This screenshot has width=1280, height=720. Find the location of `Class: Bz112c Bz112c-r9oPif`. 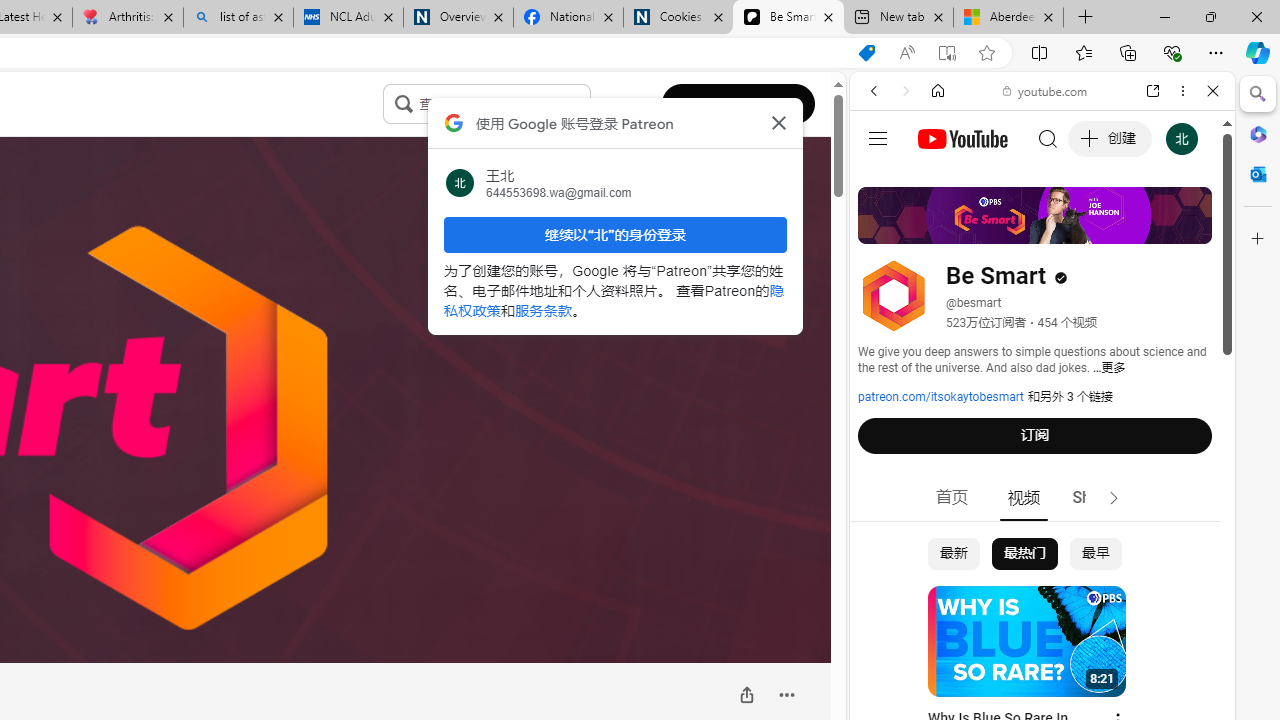

Class: Bz112c Bz112c-r9oPif is located at coordinates (778, 122).